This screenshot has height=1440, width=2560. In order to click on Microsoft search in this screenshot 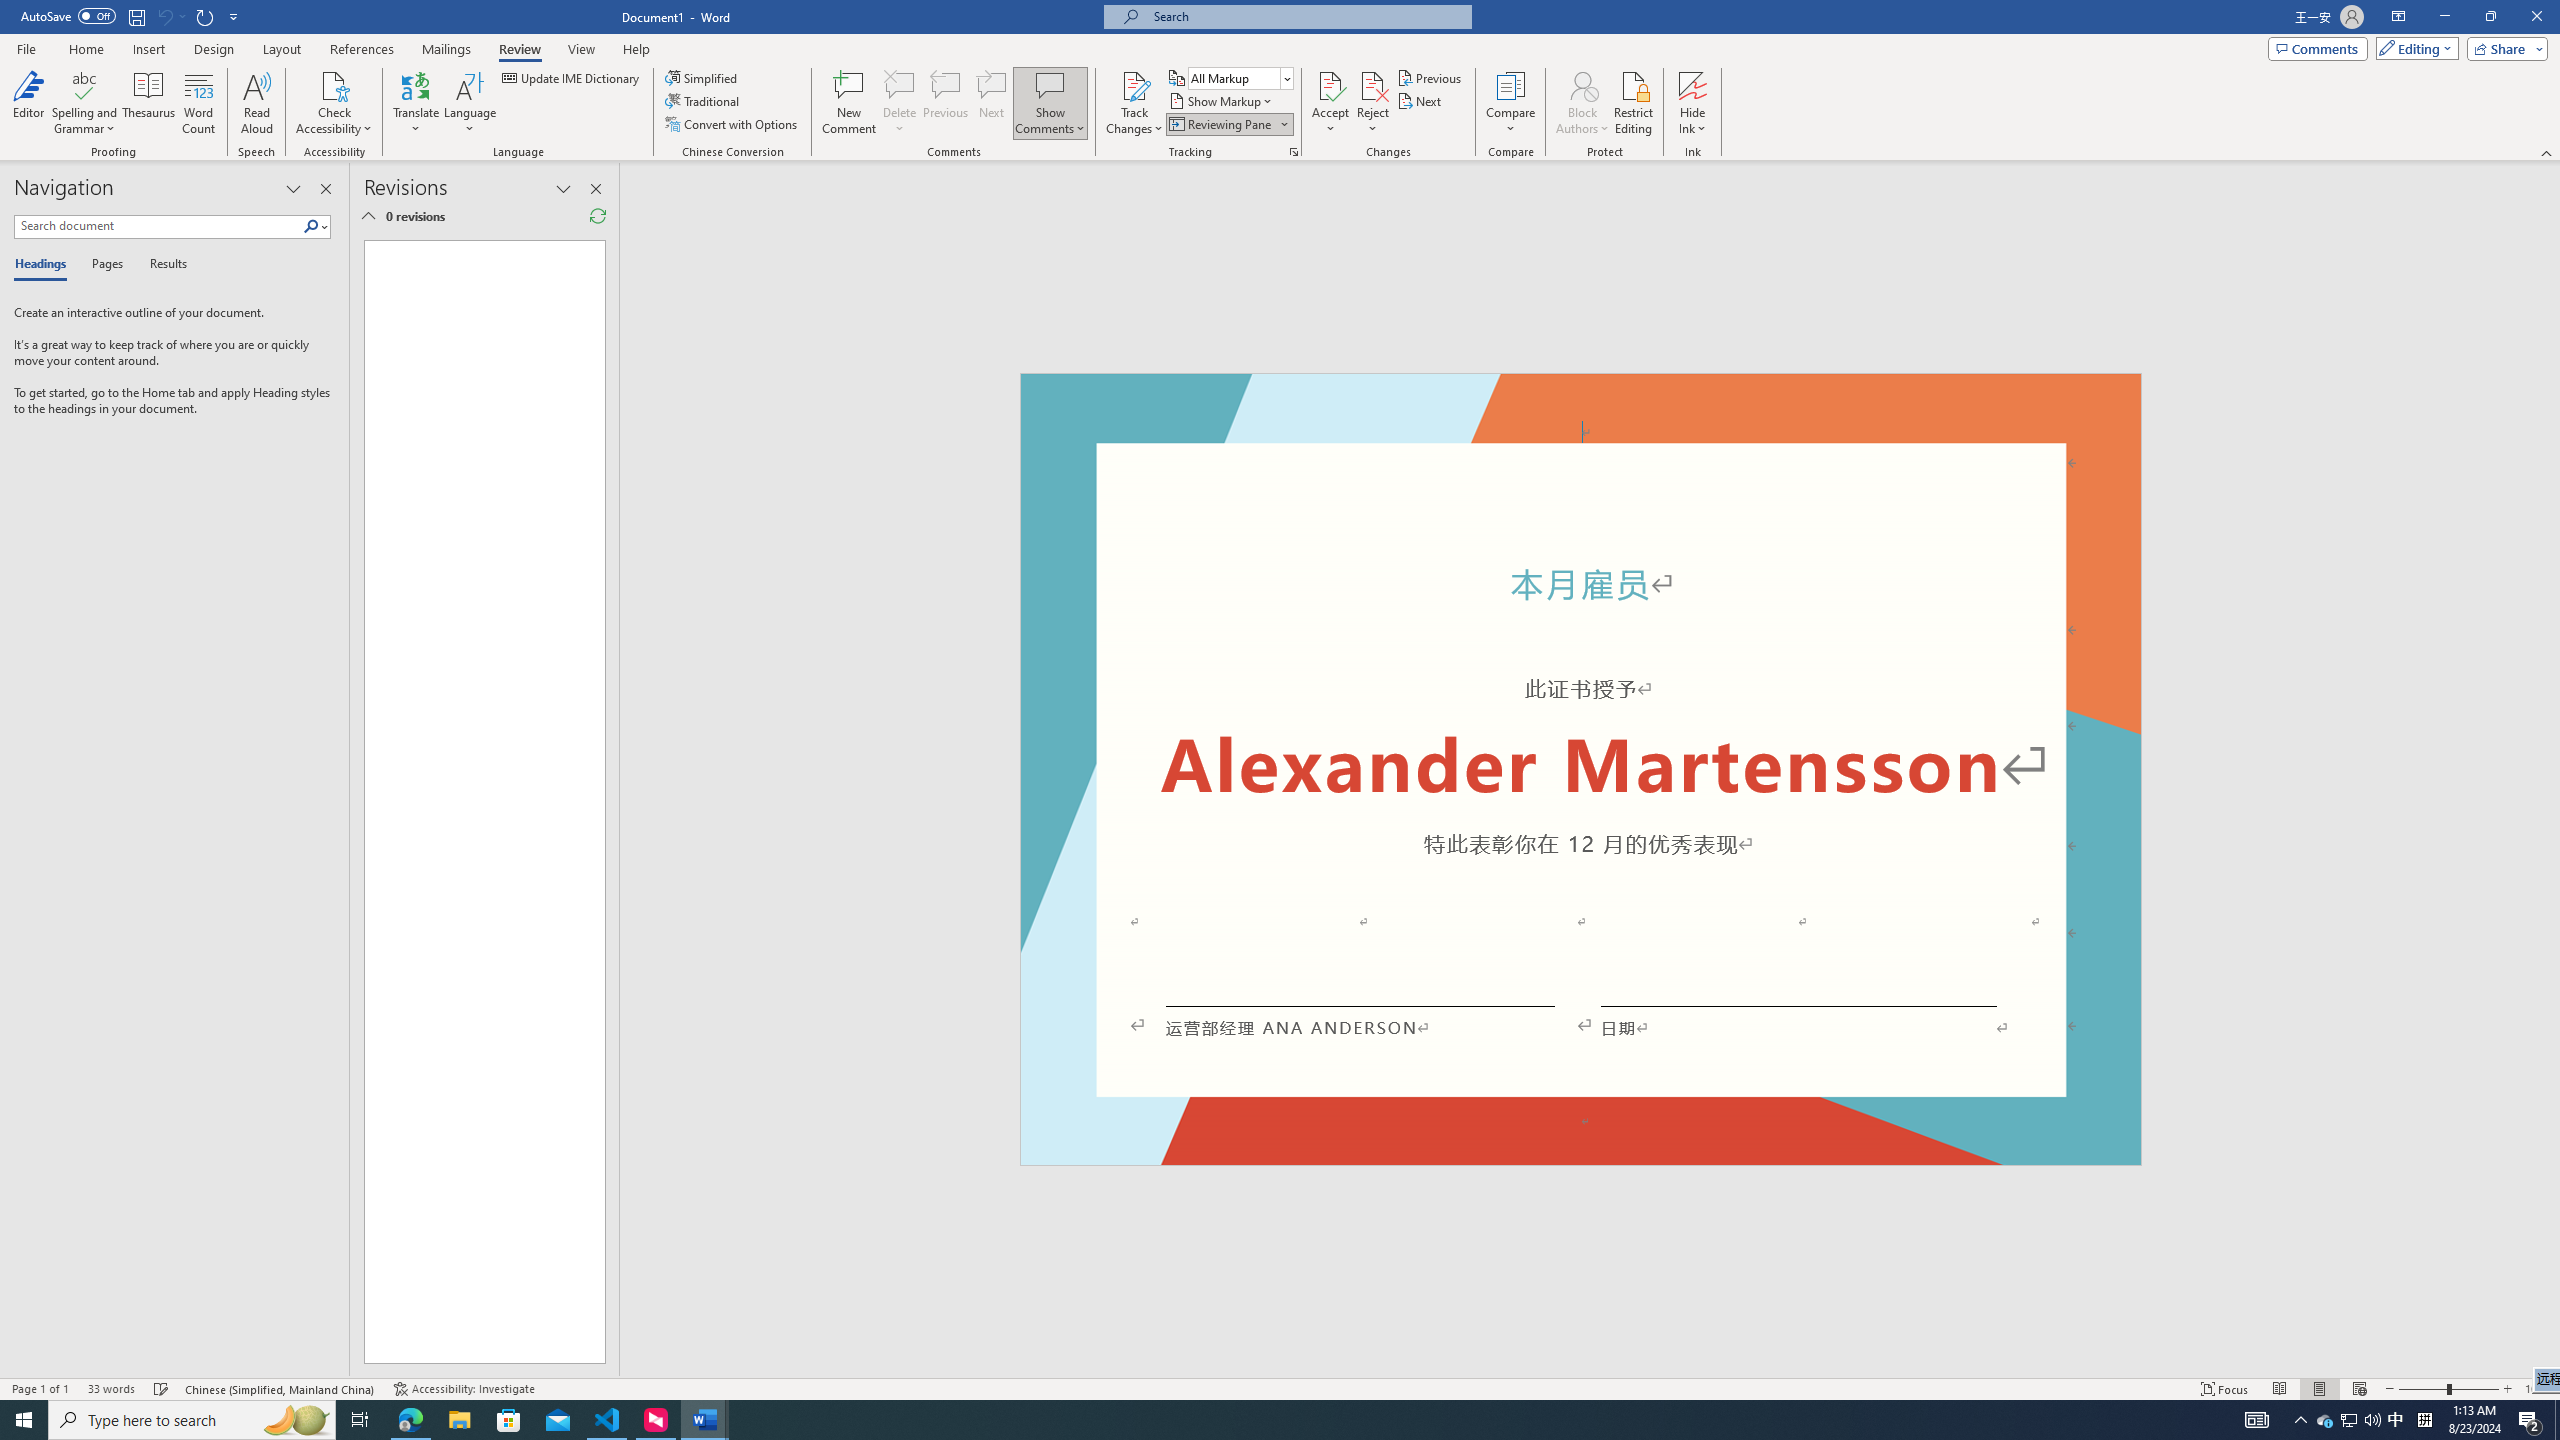, I will do `click(1306, 16)`.